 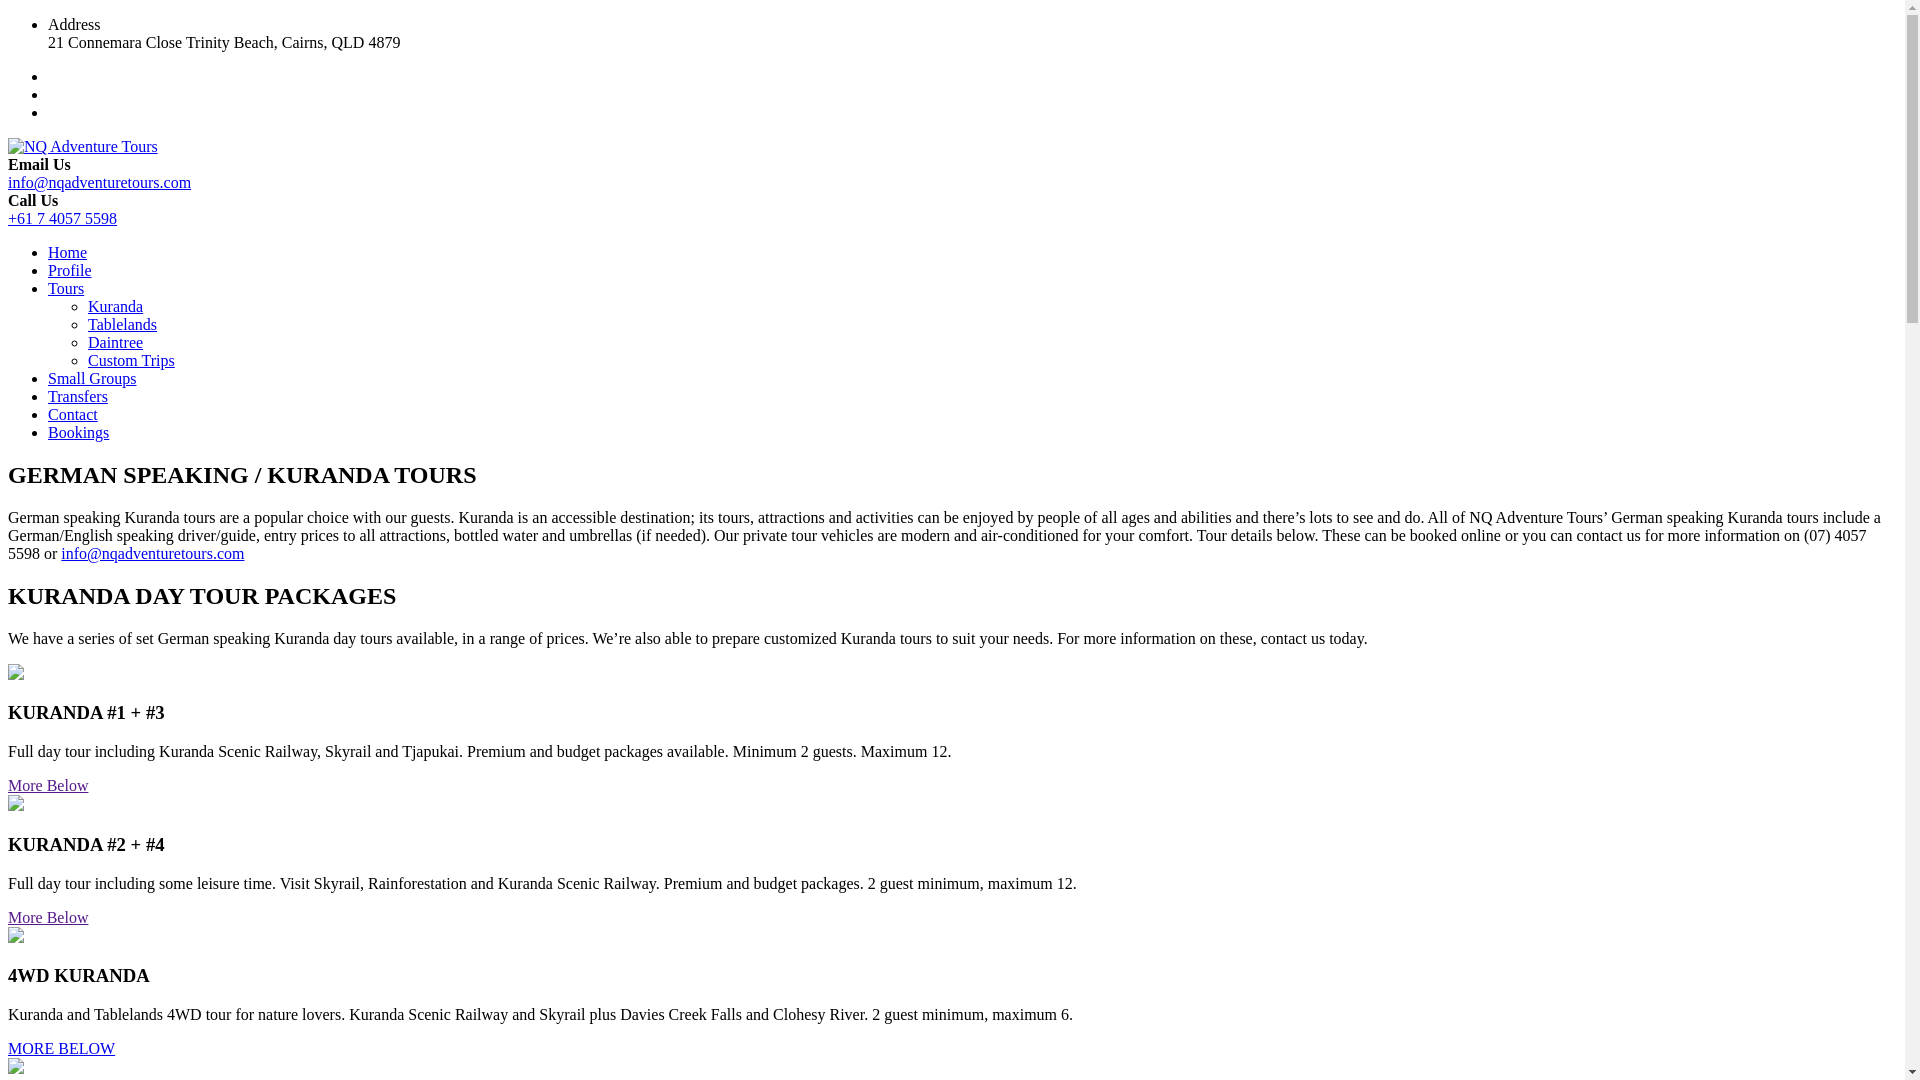 What do you see at coordinates (70, 270) in the screenshot?
I see `Profile` at bounding box center [70, 270].